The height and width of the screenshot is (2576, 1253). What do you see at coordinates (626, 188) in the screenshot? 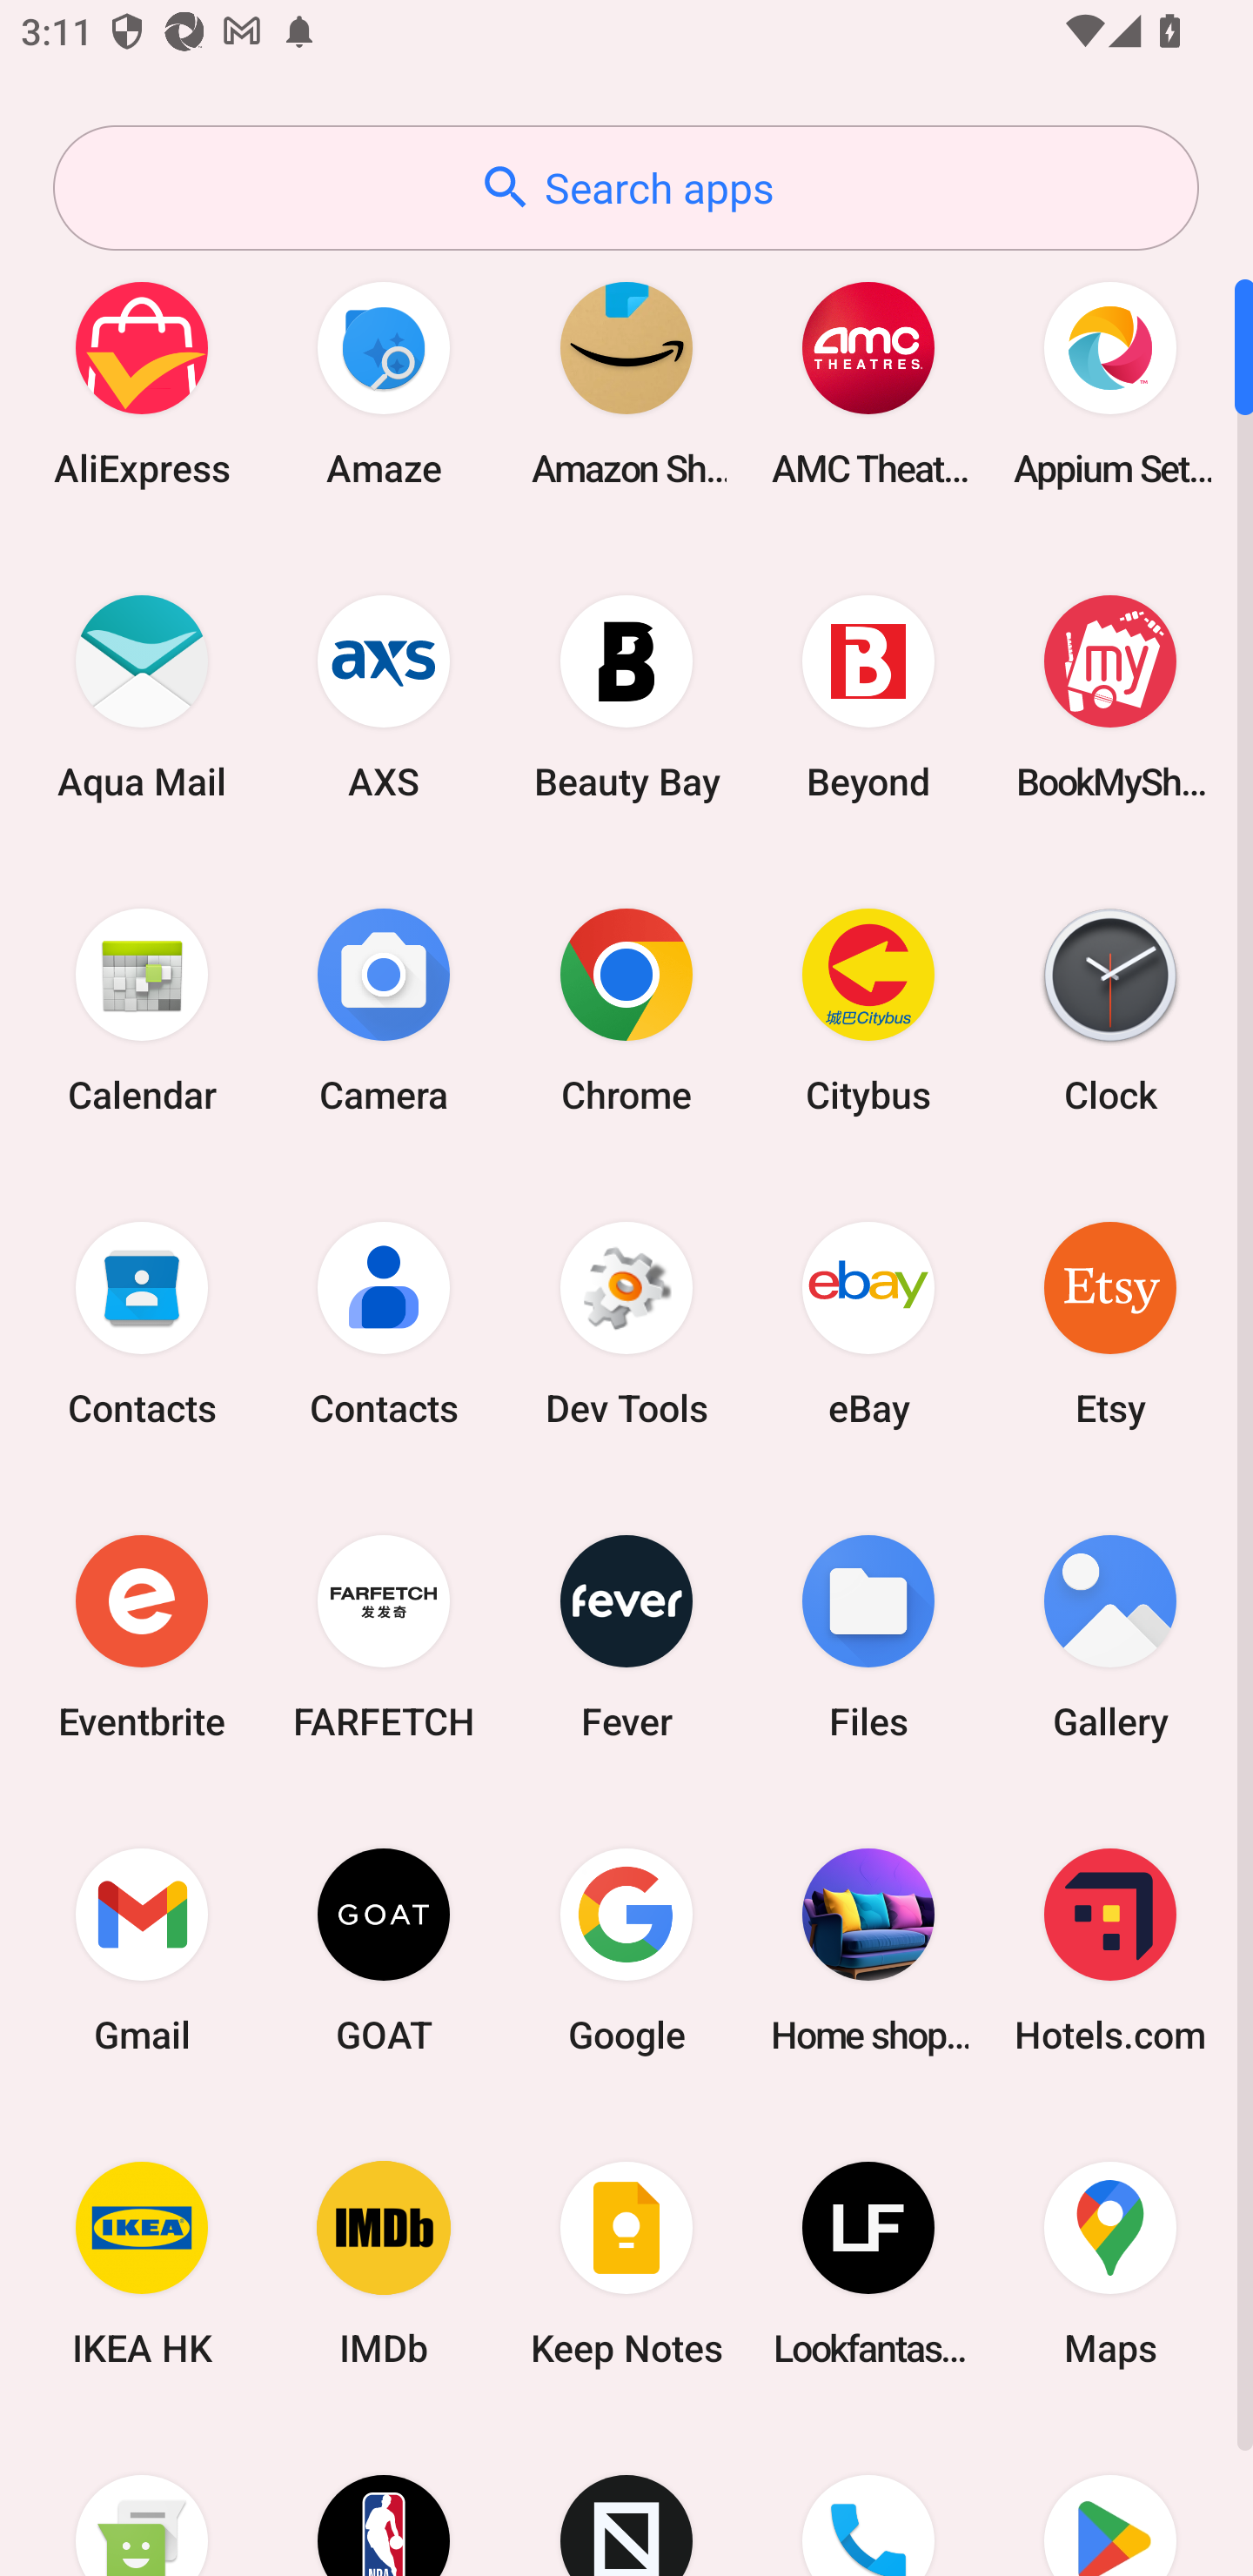
I see `  Search apps` at bounding box center [626, 188].